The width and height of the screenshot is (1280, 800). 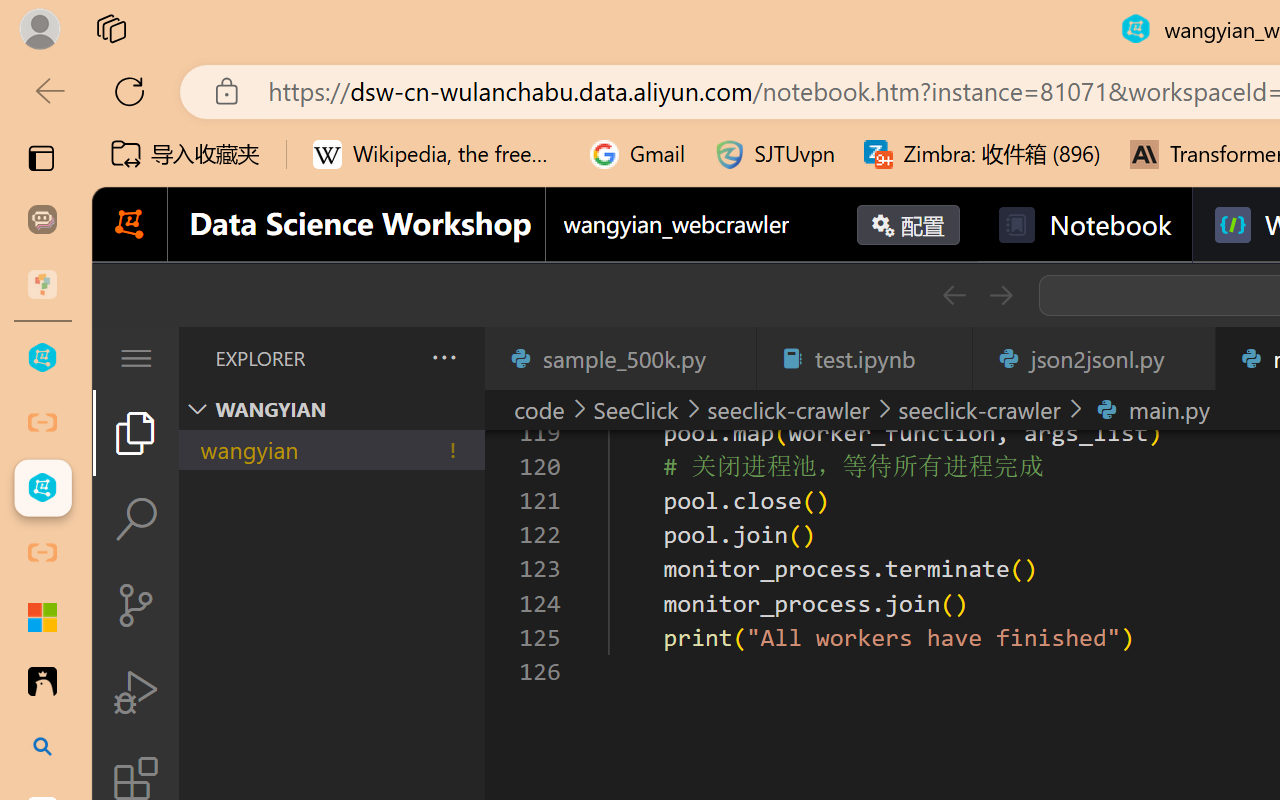 What do you see at coordinates (954, 295) in the screenshot?
I see `Go Back (Alt+LeftArrow)` at bounding box center [954, 295].